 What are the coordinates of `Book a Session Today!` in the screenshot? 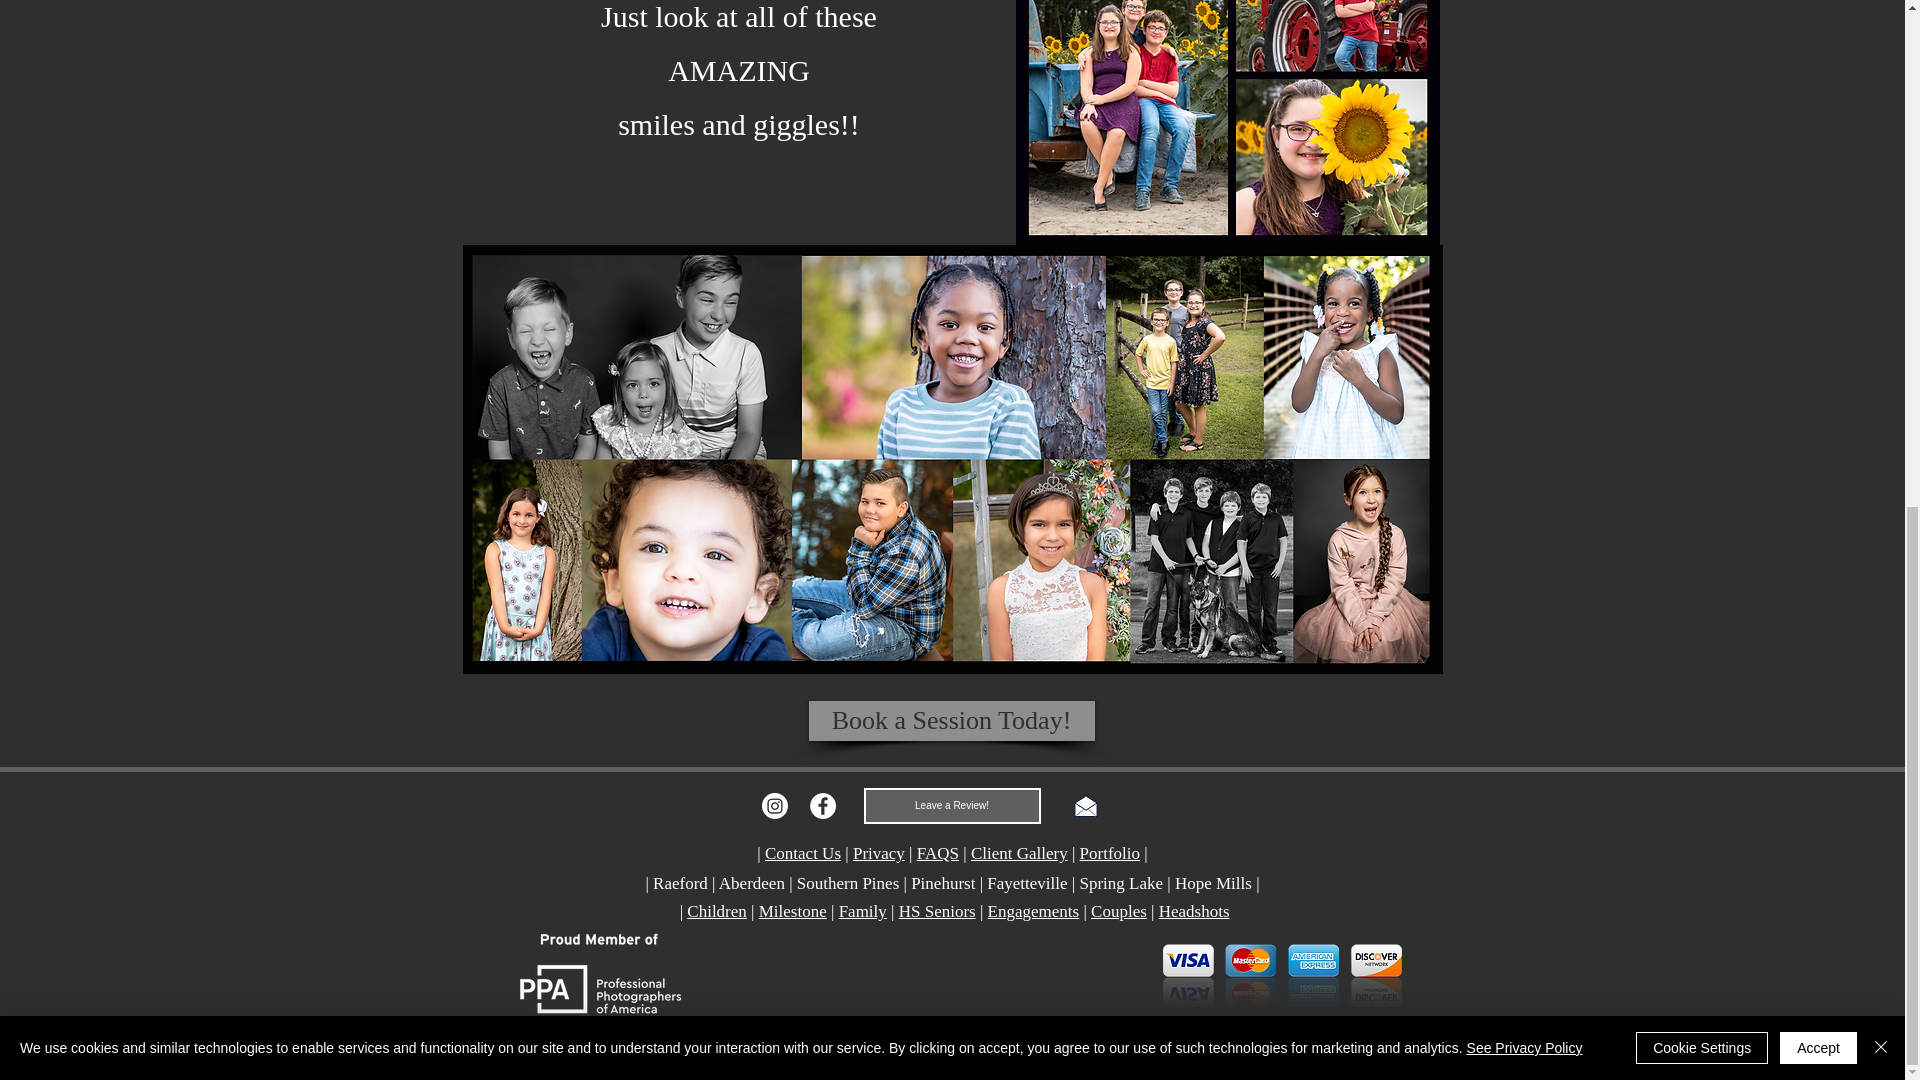 It's located at (951, 720).